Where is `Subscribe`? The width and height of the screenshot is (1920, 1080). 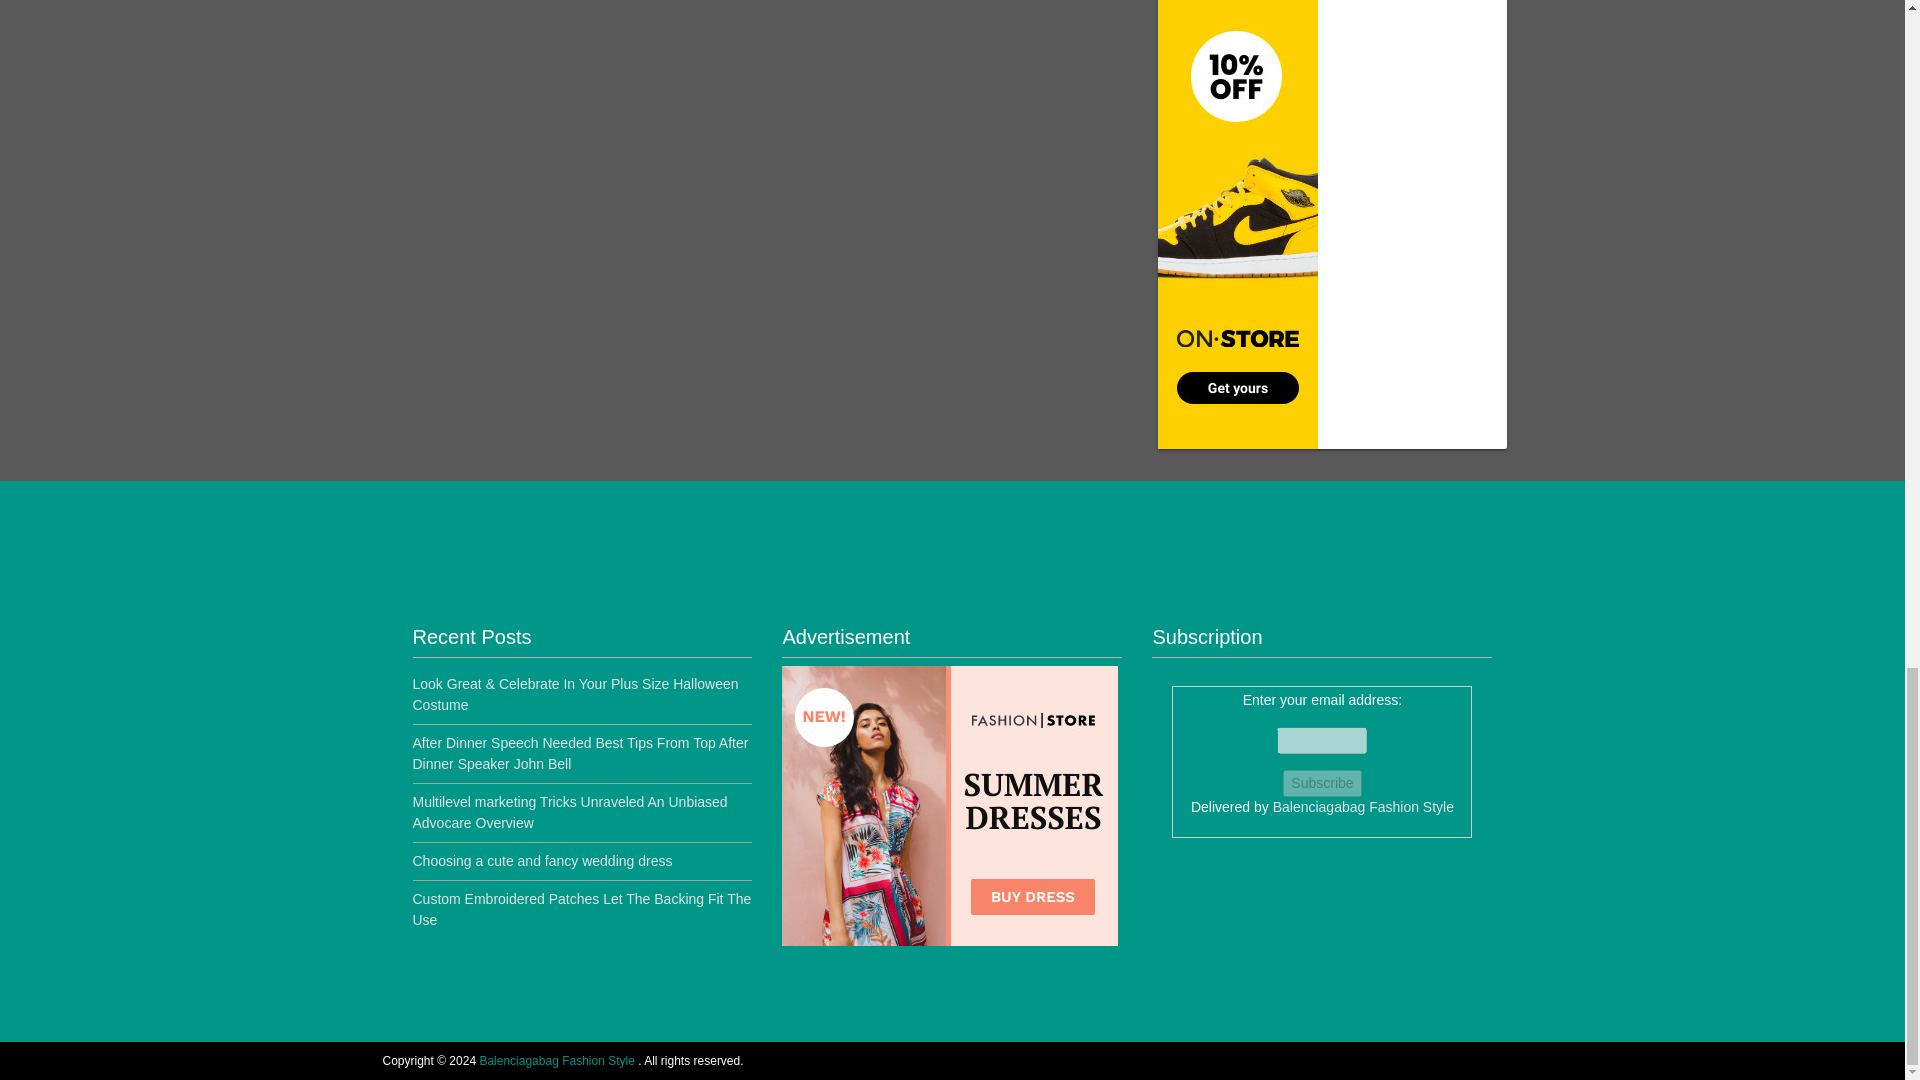
Subscribe is located at coordinates (1322, 784).